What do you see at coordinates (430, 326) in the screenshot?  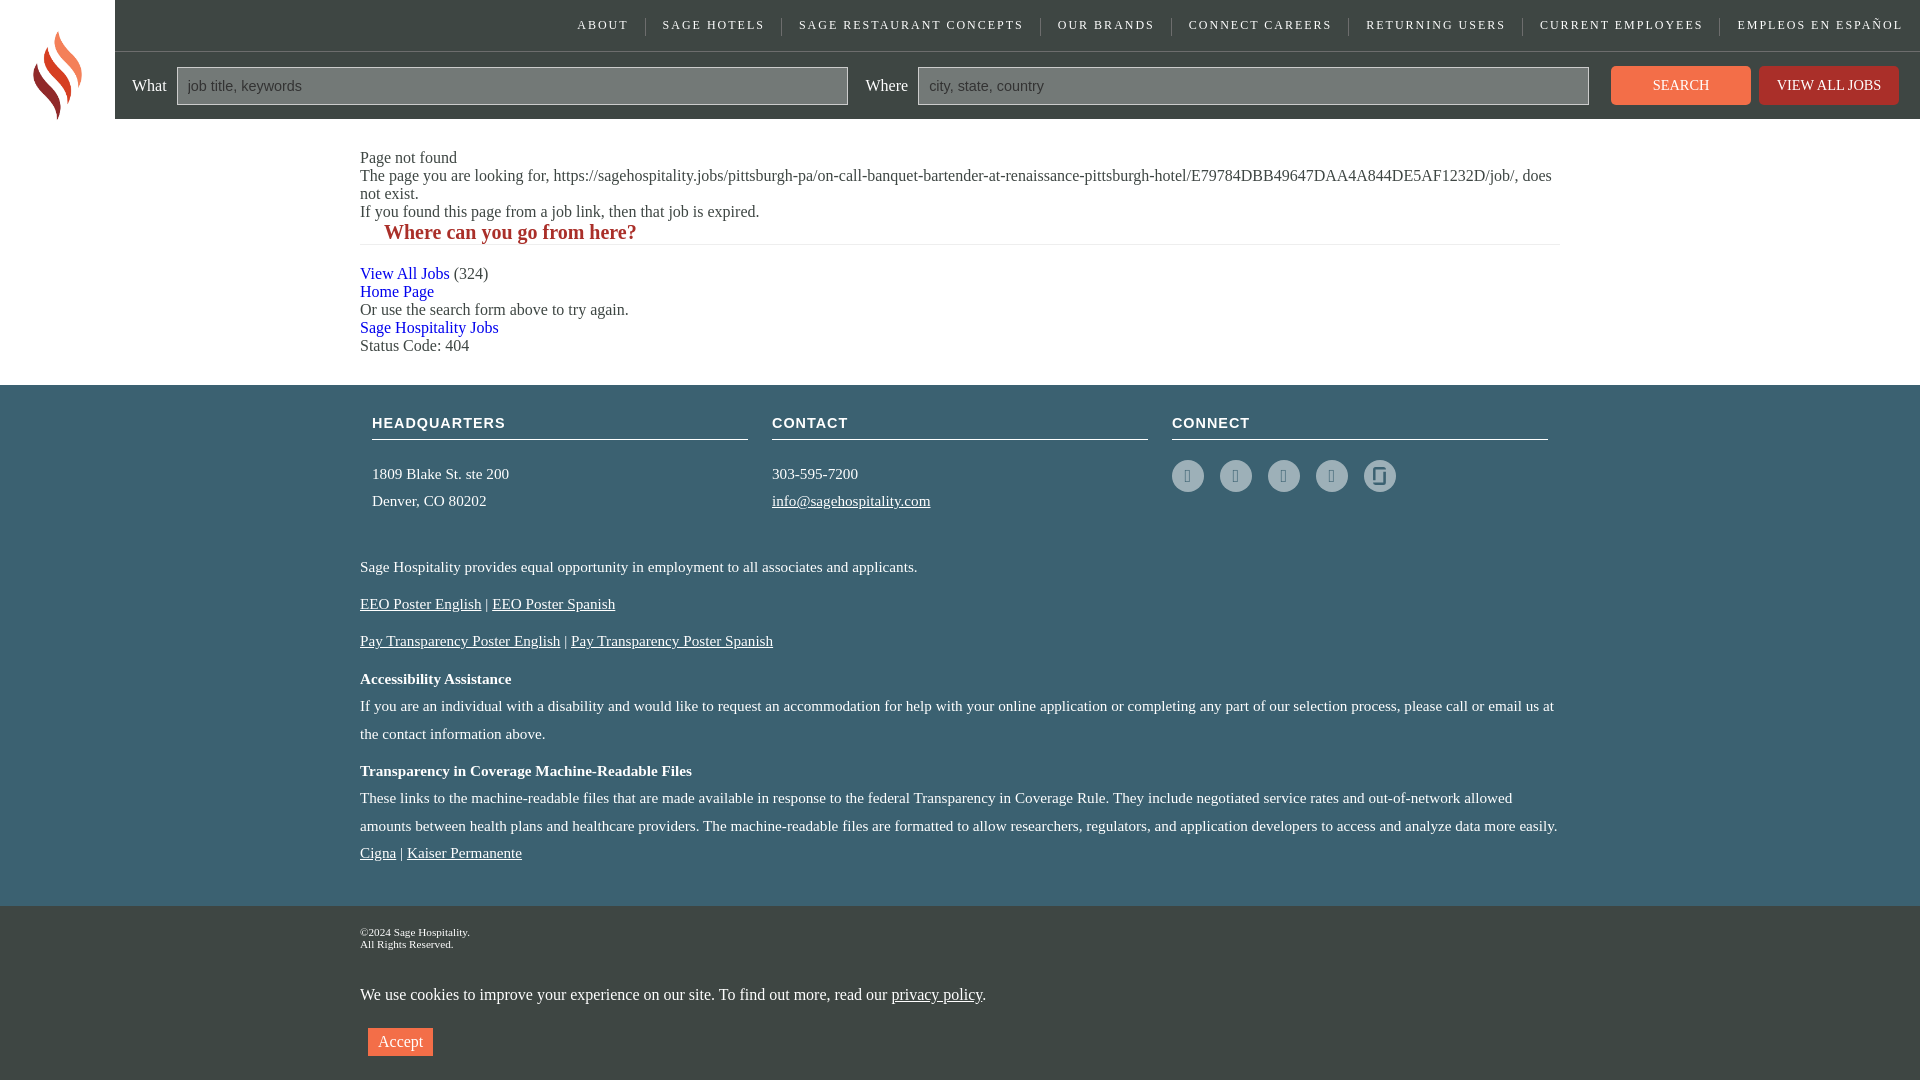 I see `Sage Hospitality Jobs` at bounding box center [430, 326].